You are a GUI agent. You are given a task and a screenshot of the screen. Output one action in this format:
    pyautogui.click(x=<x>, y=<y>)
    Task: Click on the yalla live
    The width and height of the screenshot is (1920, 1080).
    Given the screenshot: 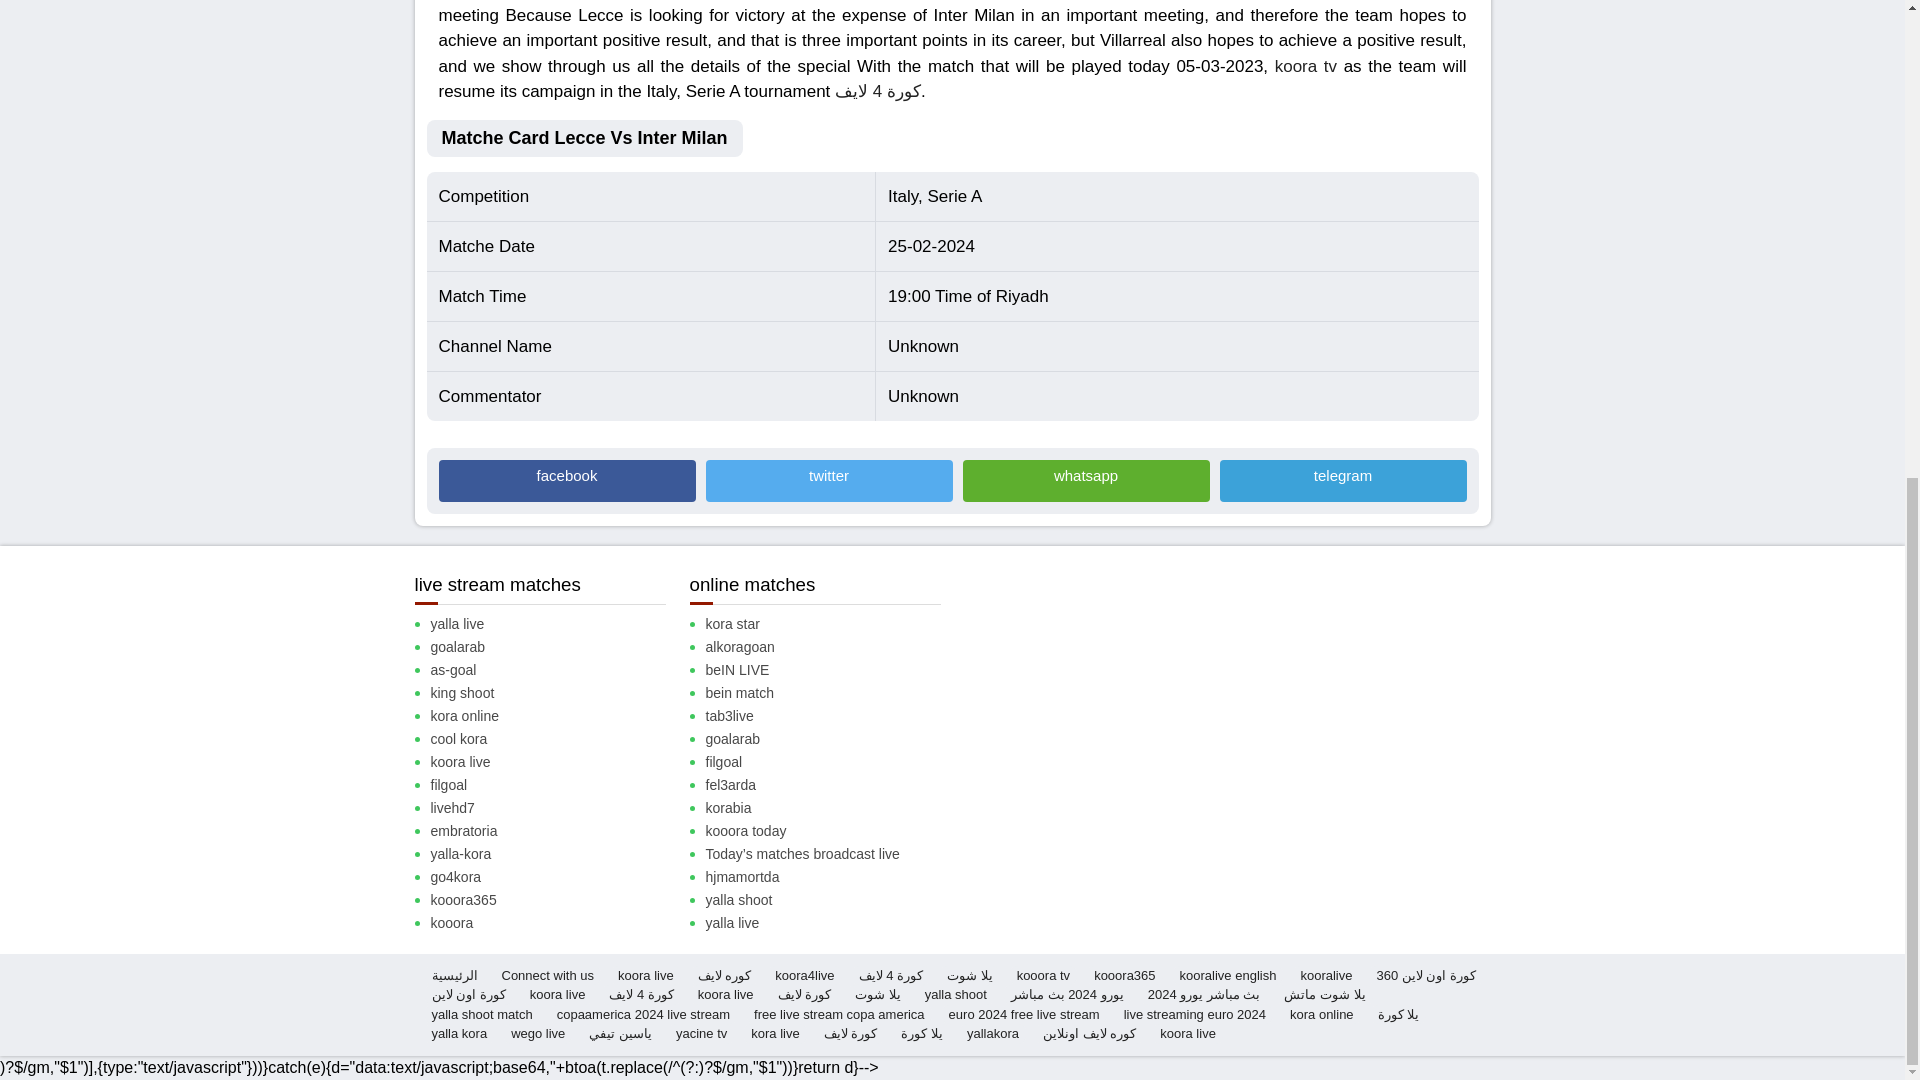 What is the action you would take?
    pyautogui.click(x=556, y=624)
    